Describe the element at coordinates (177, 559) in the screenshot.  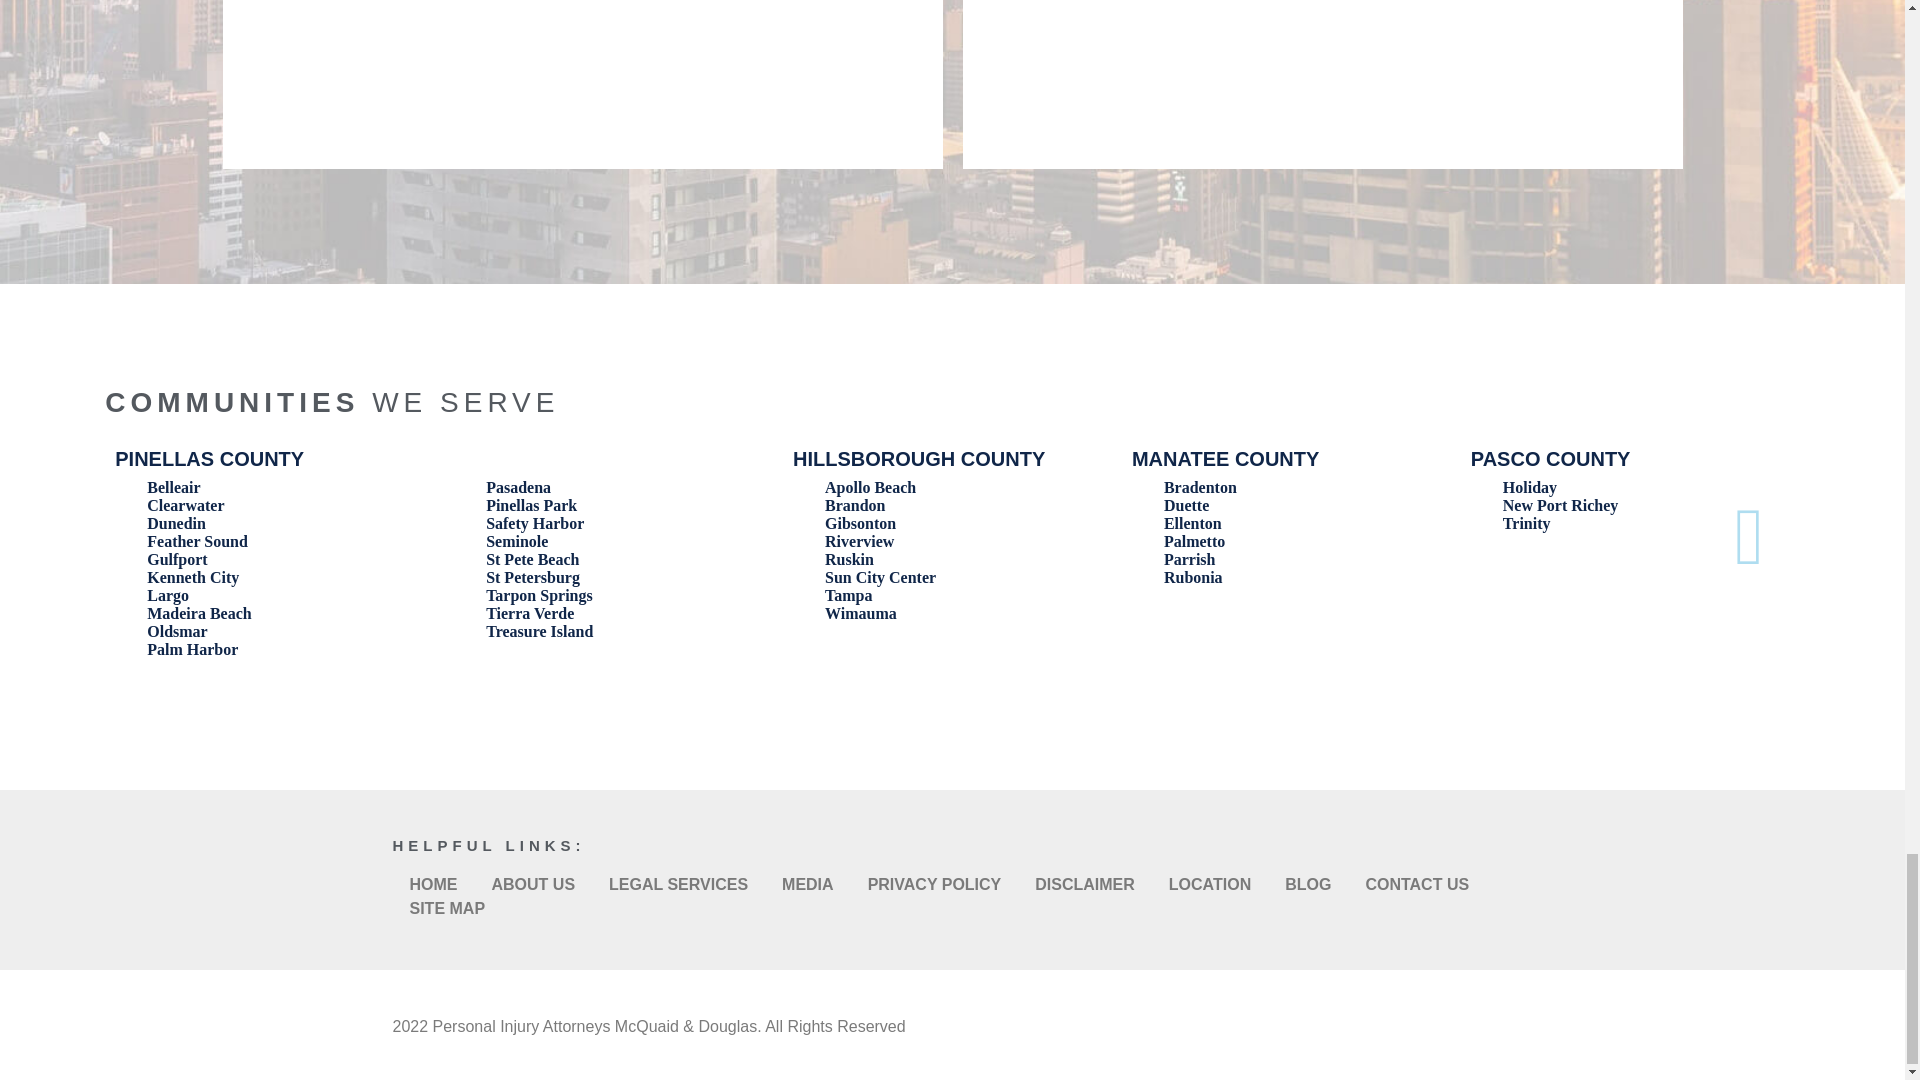
I see `Gulfport` at that location.